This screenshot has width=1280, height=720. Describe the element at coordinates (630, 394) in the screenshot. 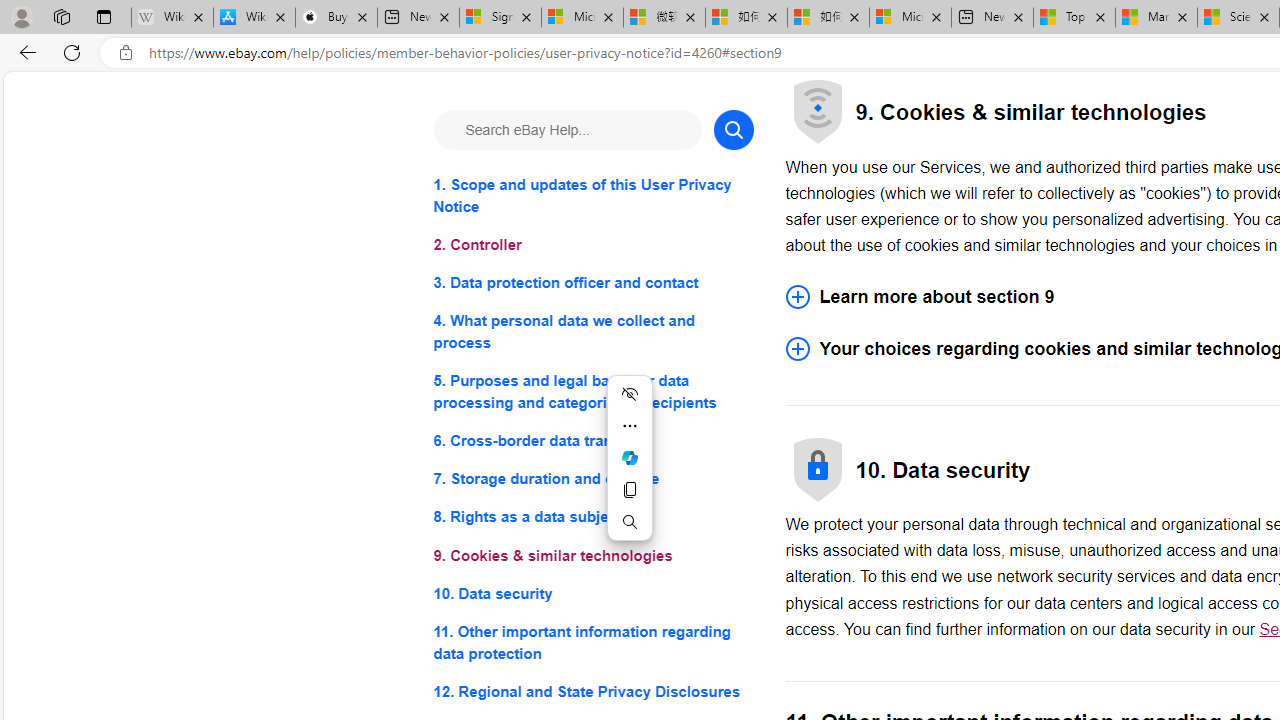

I see `Hide menu` at that location.